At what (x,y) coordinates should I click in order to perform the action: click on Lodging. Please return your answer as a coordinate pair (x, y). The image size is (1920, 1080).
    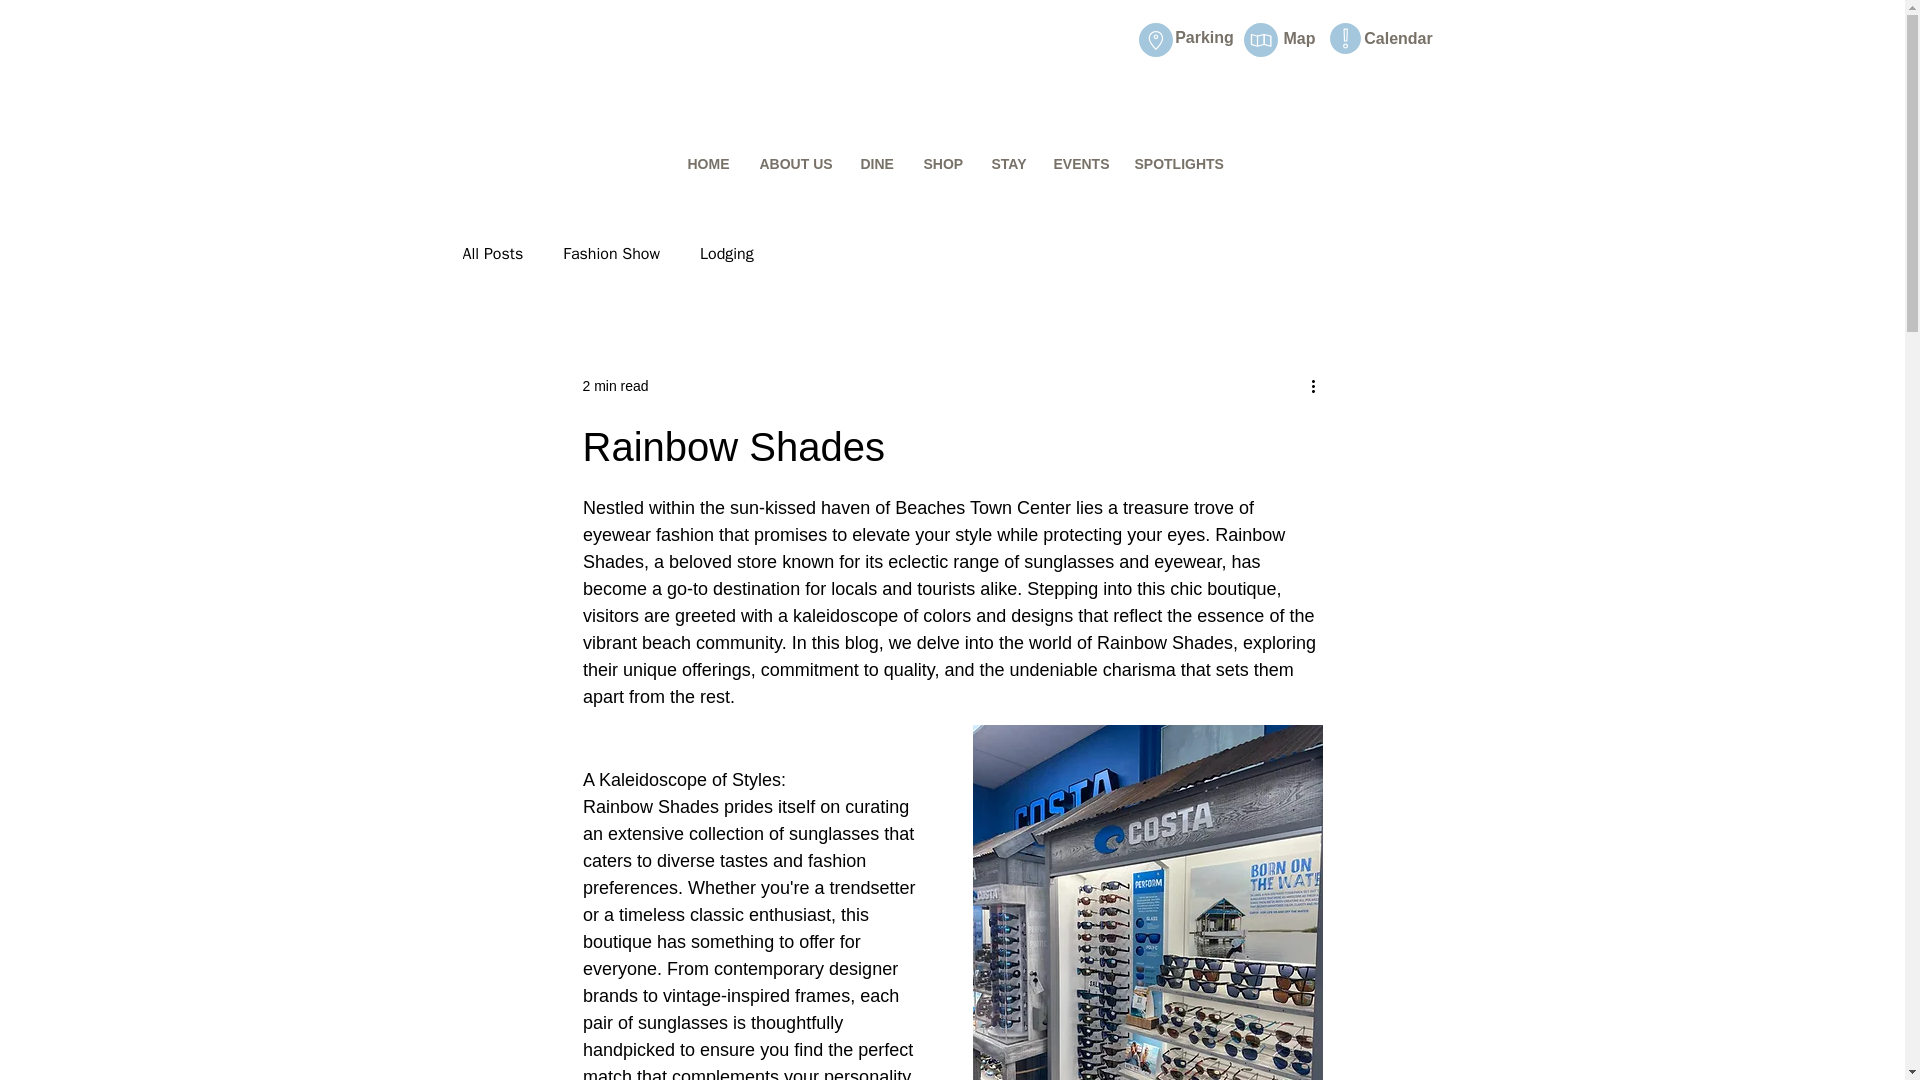
    Looking at the image, I should click on (727, 254).